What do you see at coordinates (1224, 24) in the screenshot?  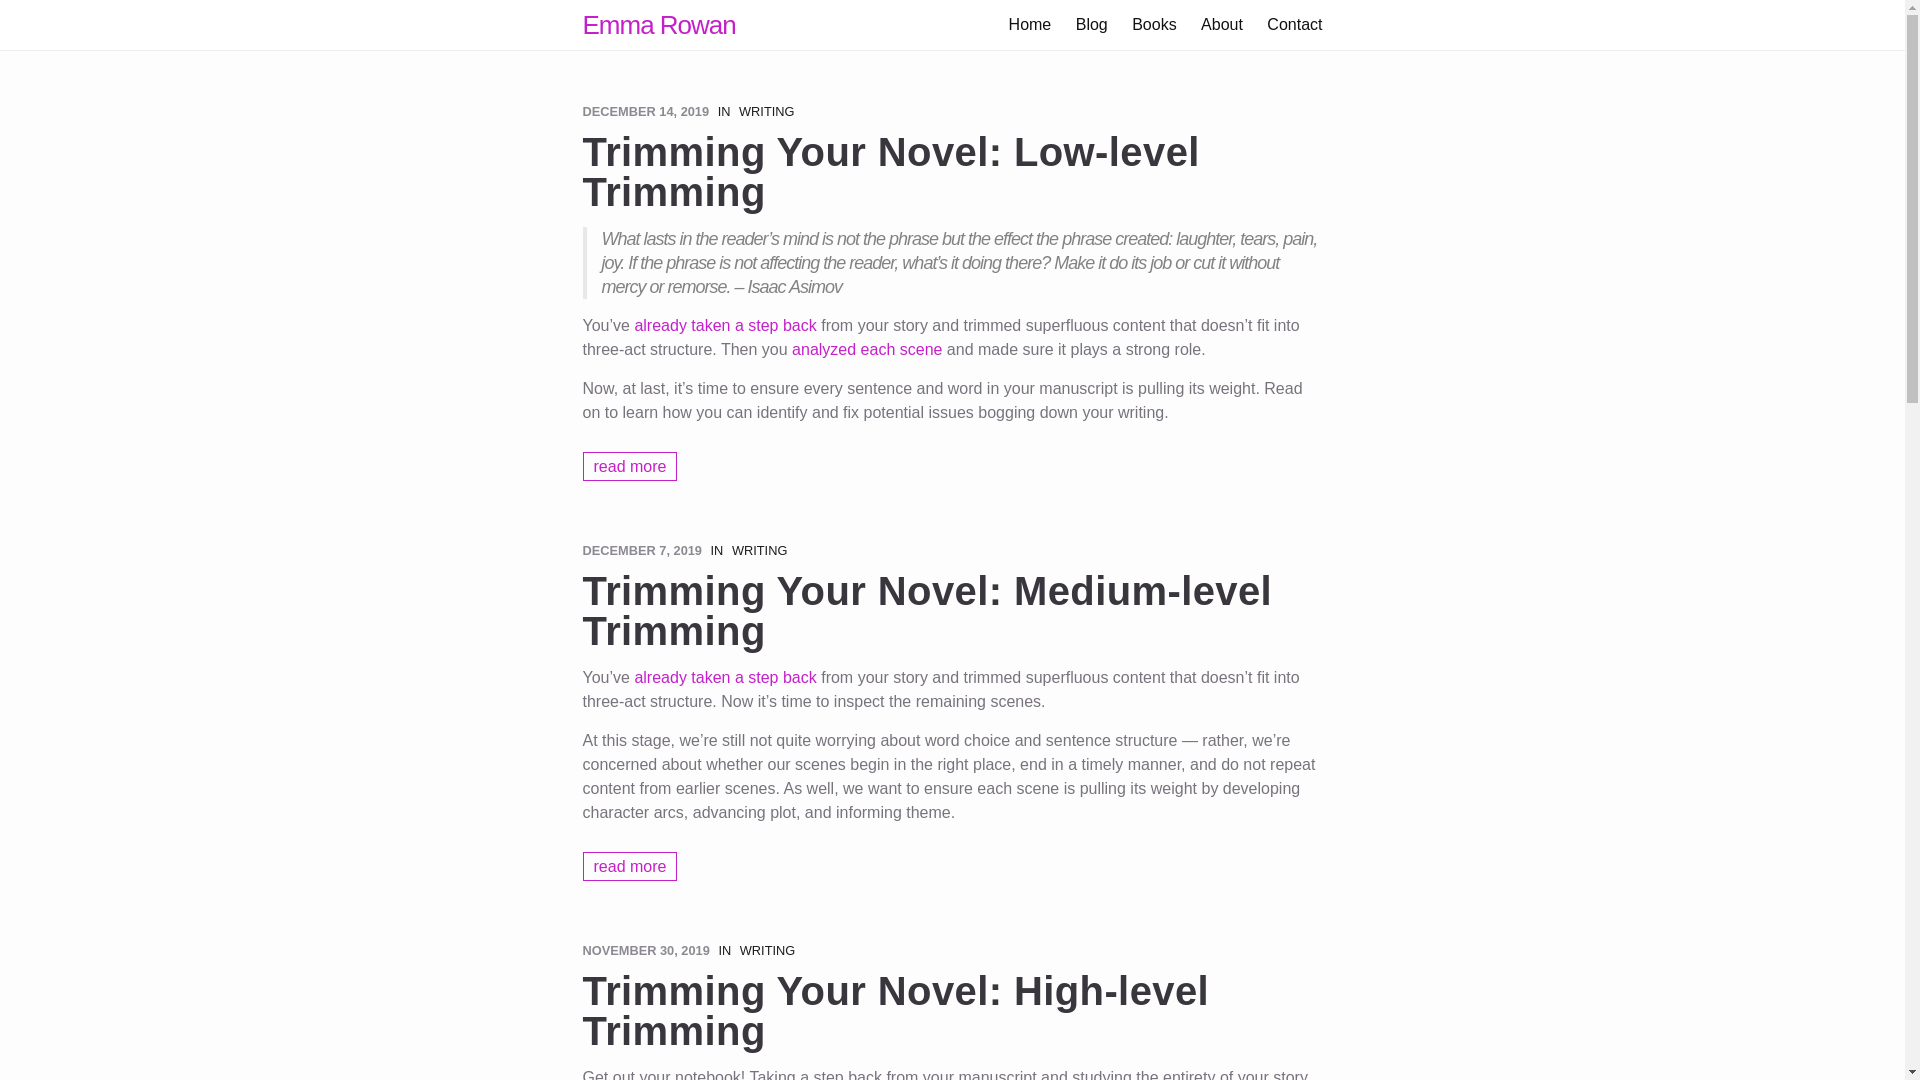 I see `About` at bounding box center [1224, 24].